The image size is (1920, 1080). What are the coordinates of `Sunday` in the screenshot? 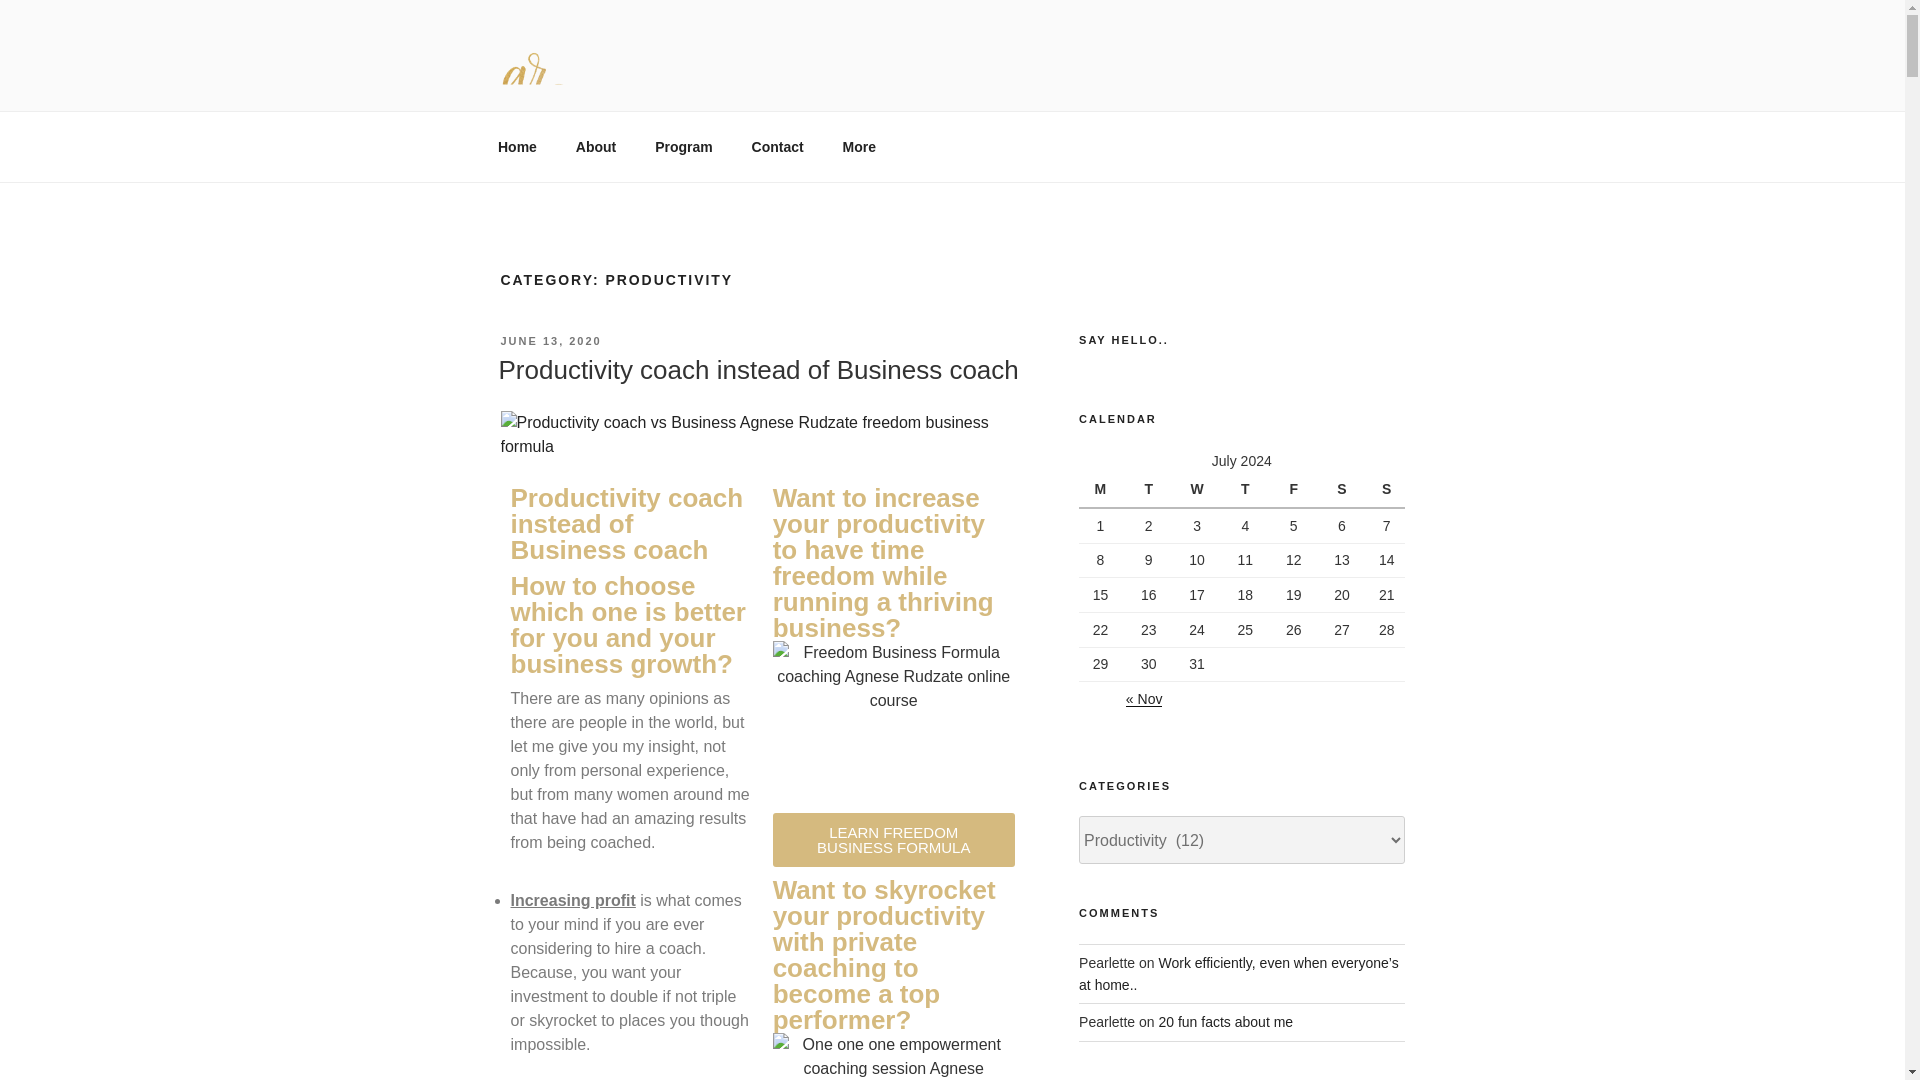 It's located at (1386, 489).